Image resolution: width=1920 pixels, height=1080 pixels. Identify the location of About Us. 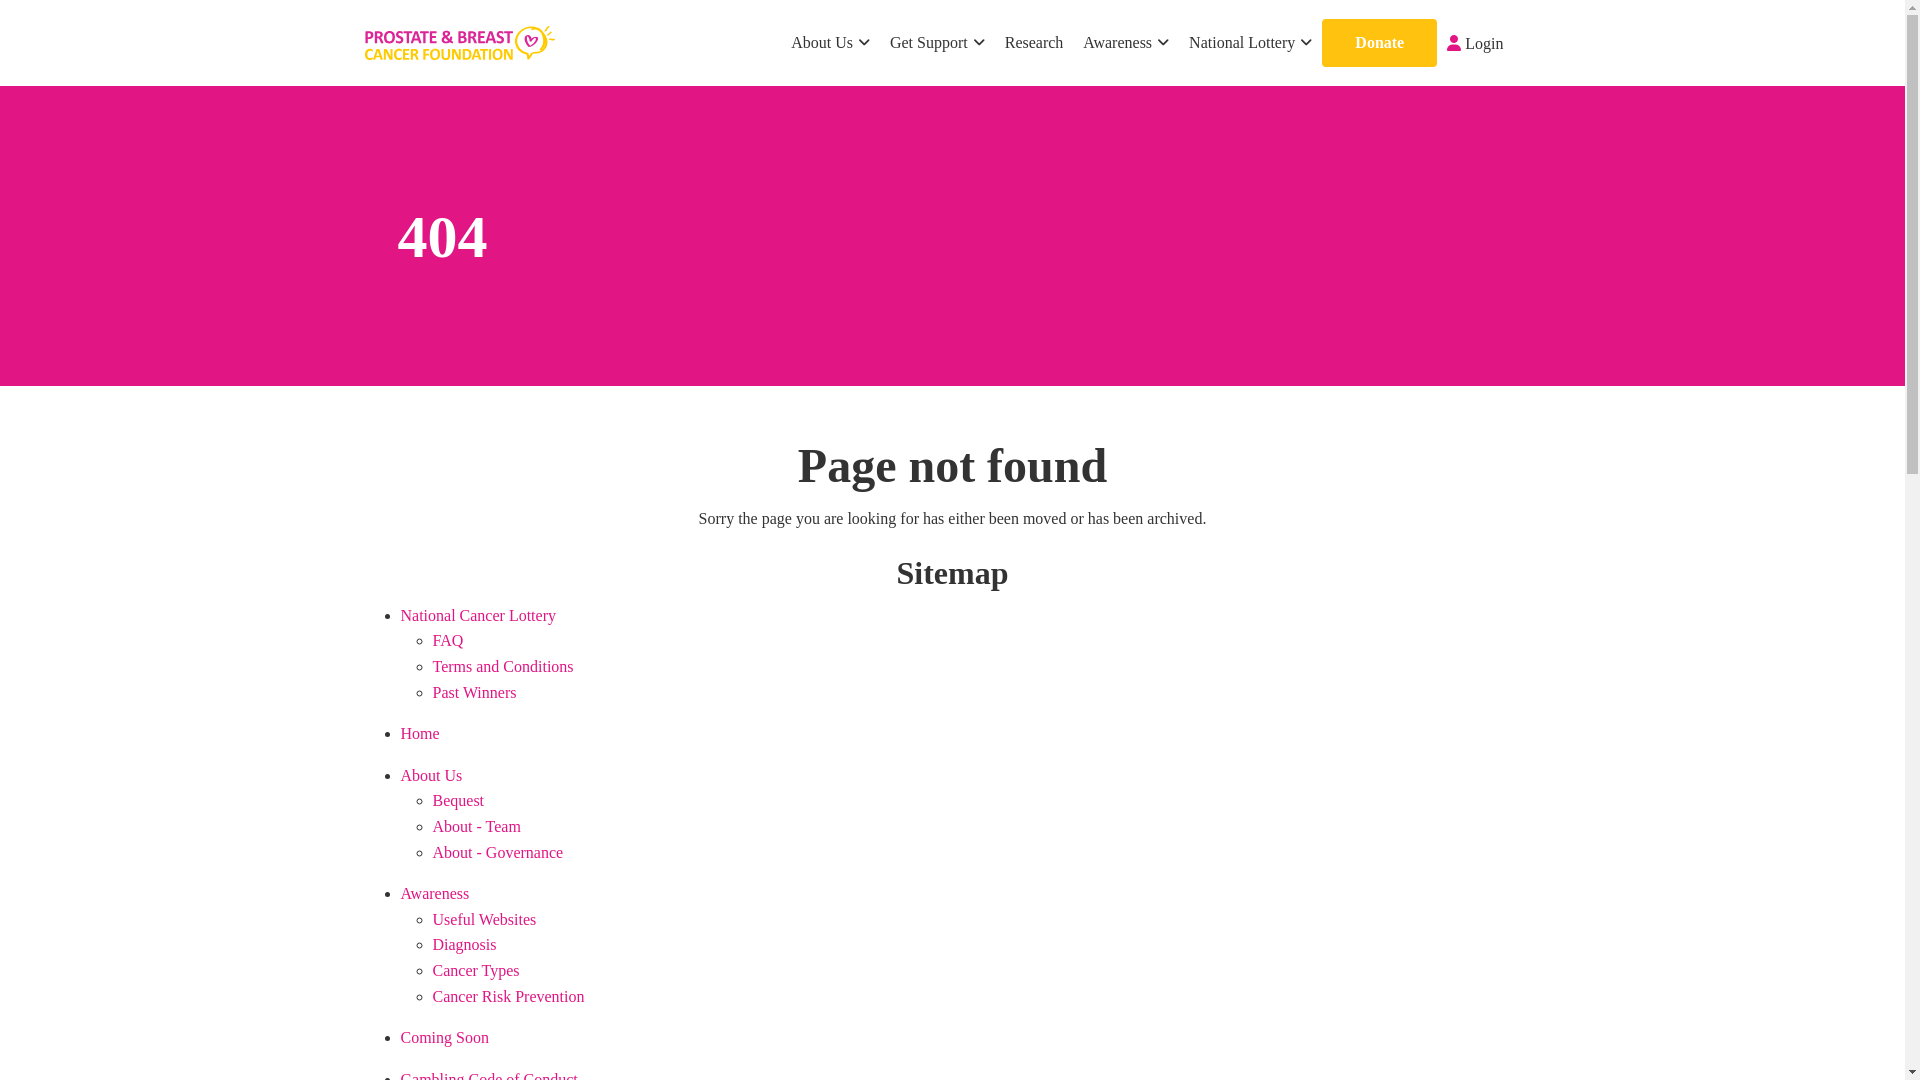
(431, 776).